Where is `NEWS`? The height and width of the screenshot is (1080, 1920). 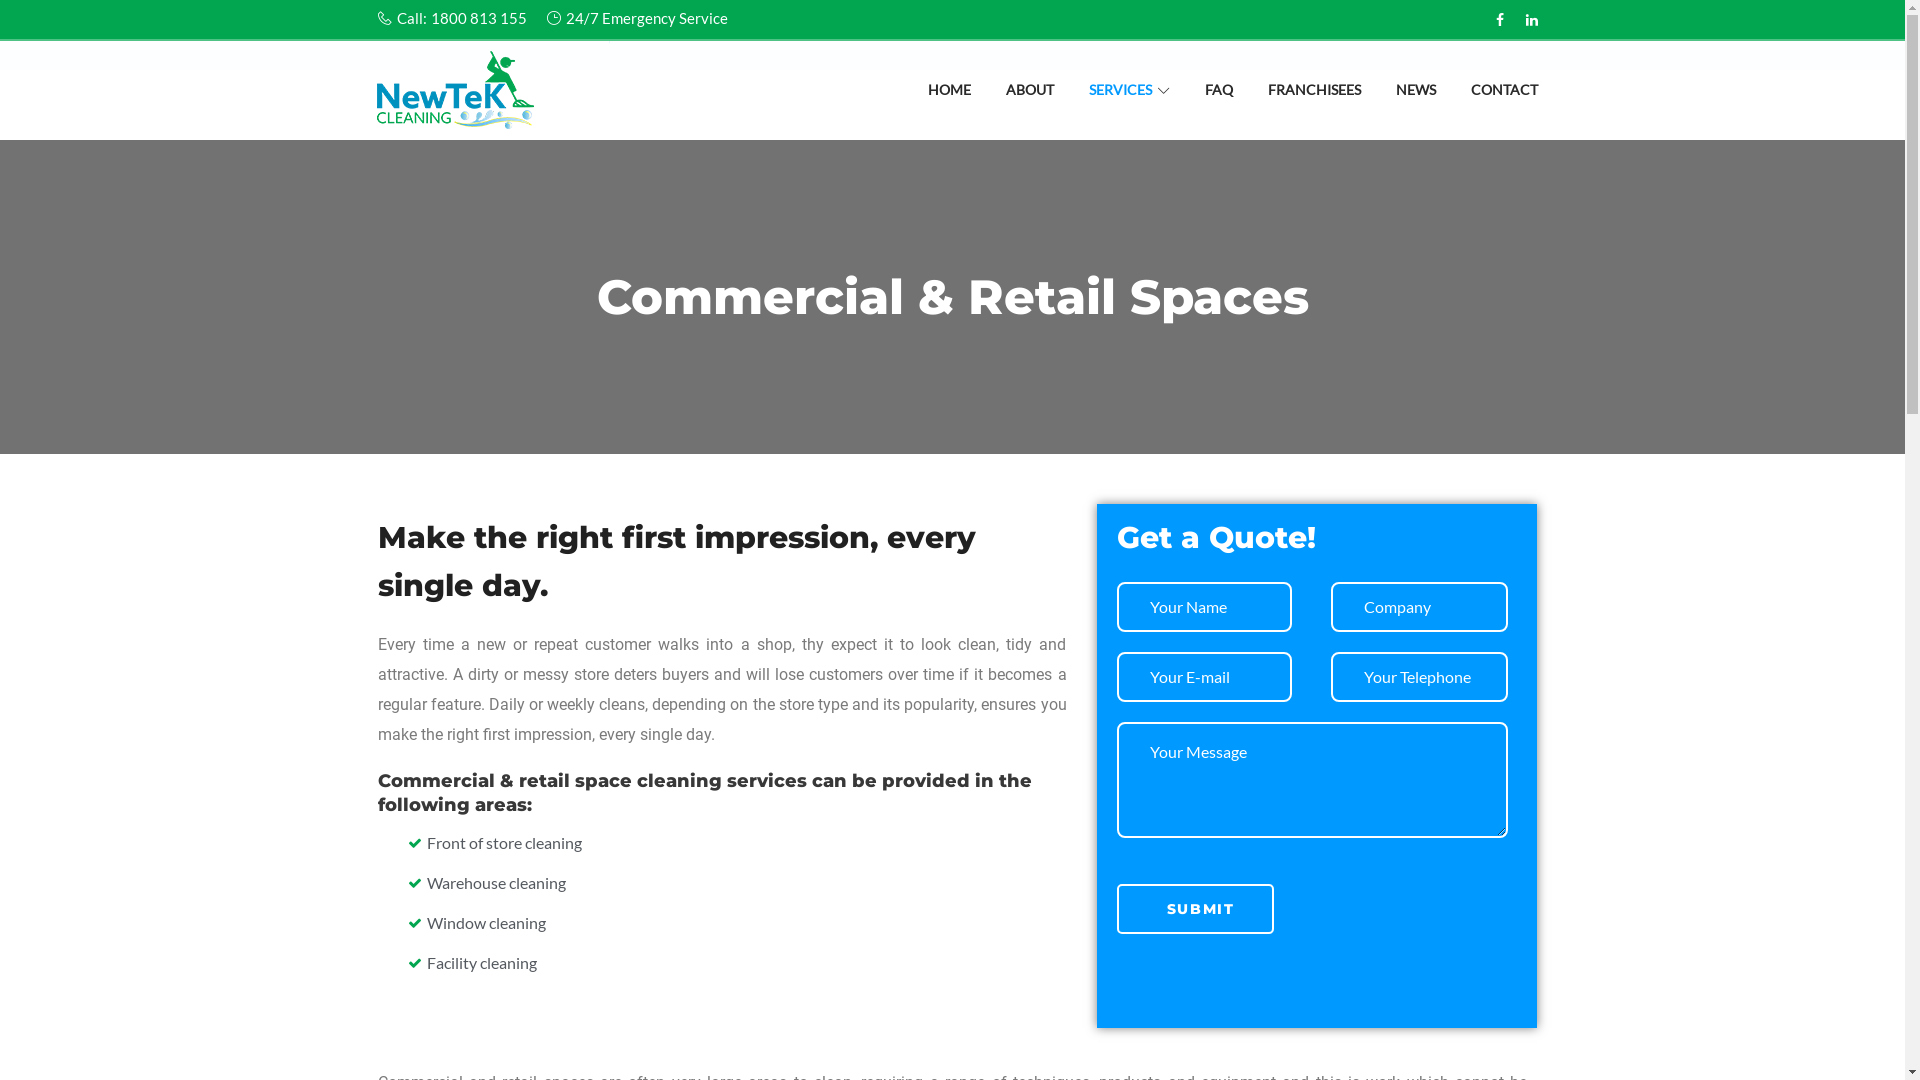
NEWS is located at coordinates (1416, 101).